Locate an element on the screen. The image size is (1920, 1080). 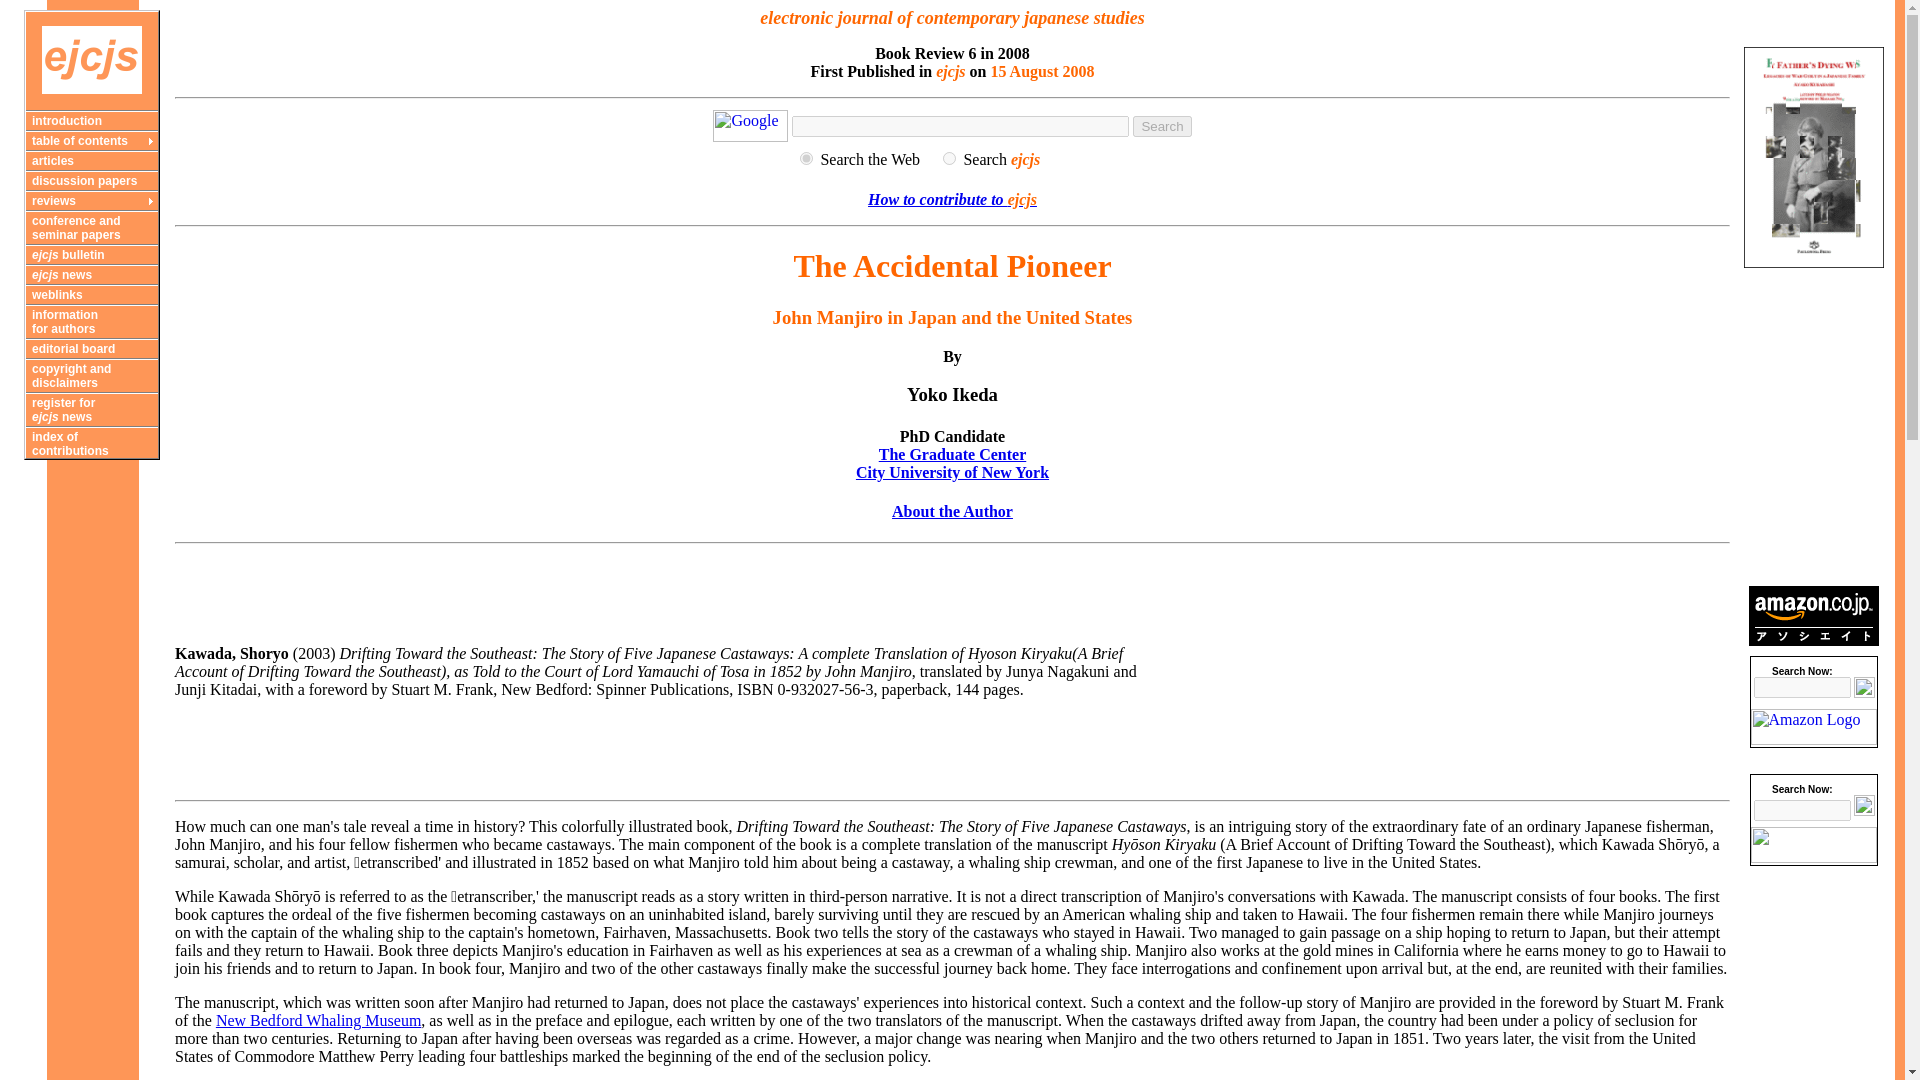
About the Author is located at coordinates (952, 511).